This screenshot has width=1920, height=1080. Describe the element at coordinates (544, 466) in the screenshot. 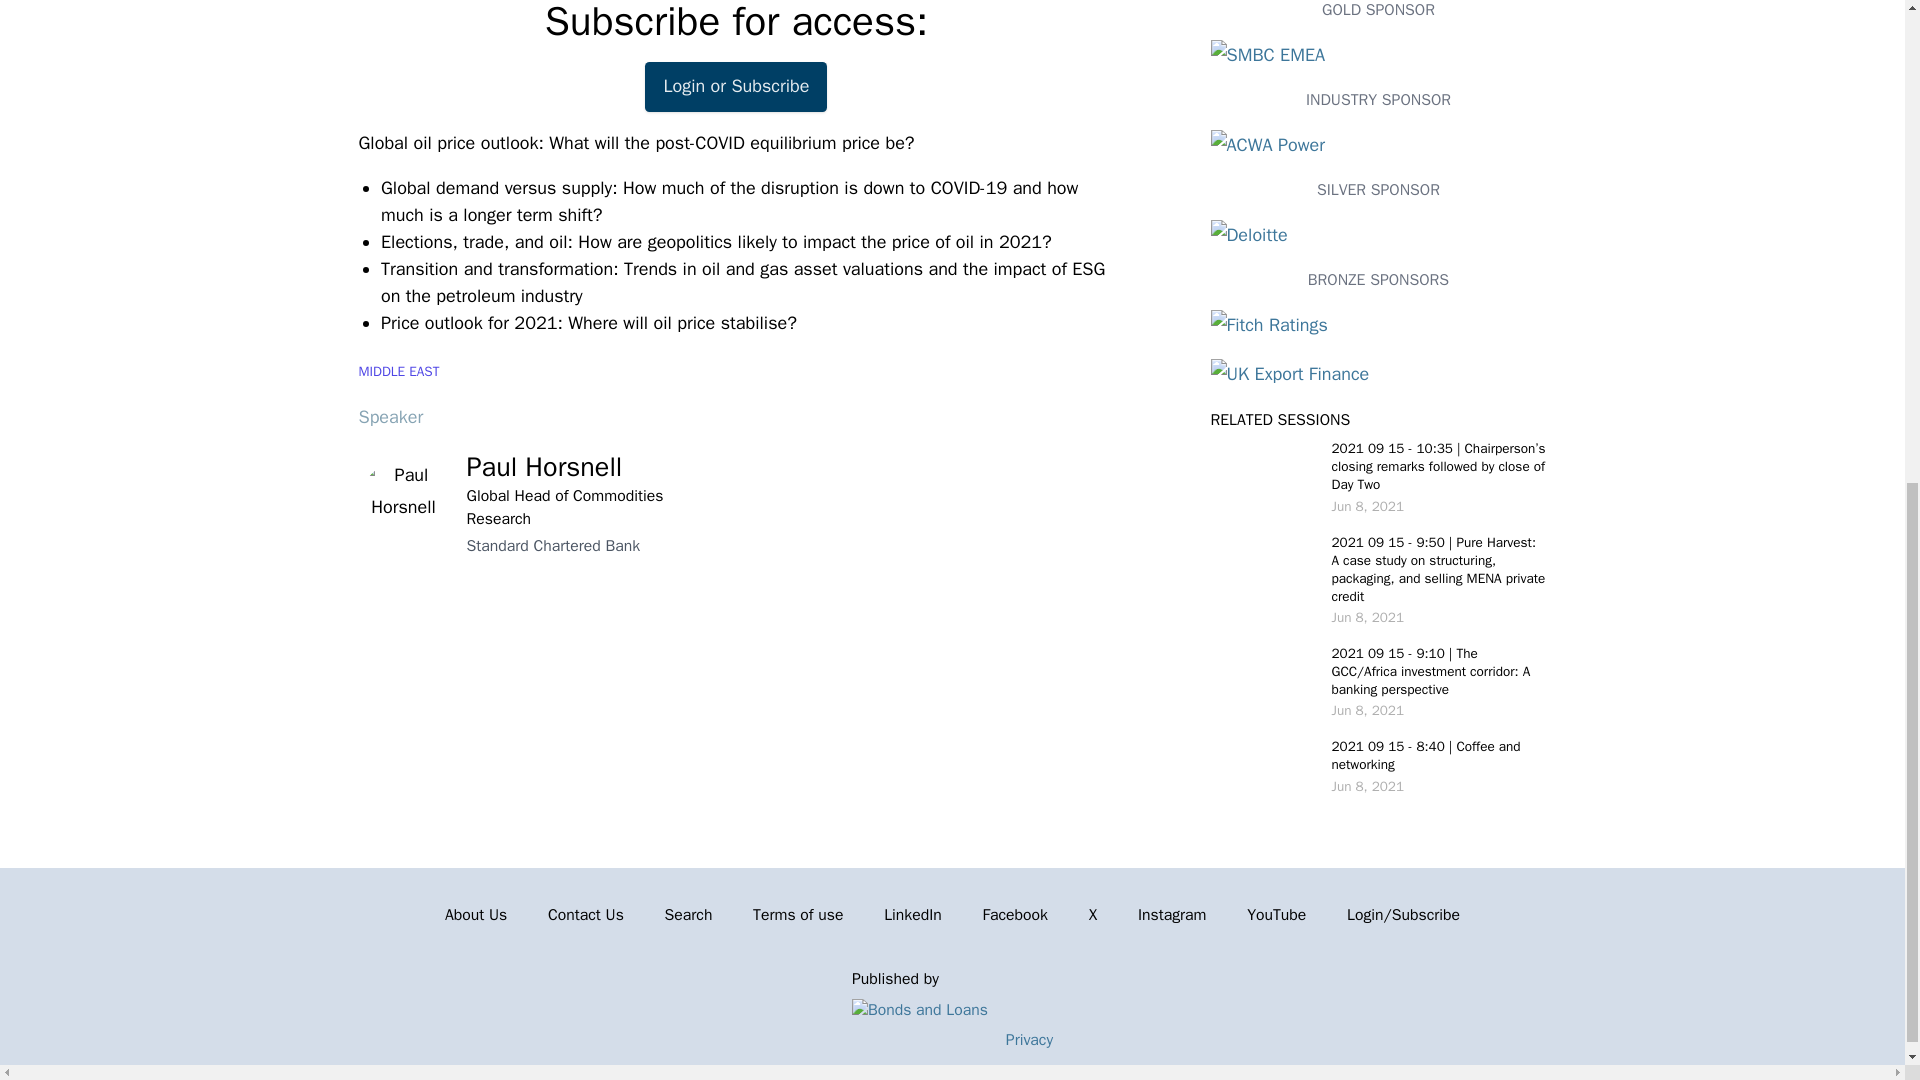

I see `Paul Horsnell` at that location.